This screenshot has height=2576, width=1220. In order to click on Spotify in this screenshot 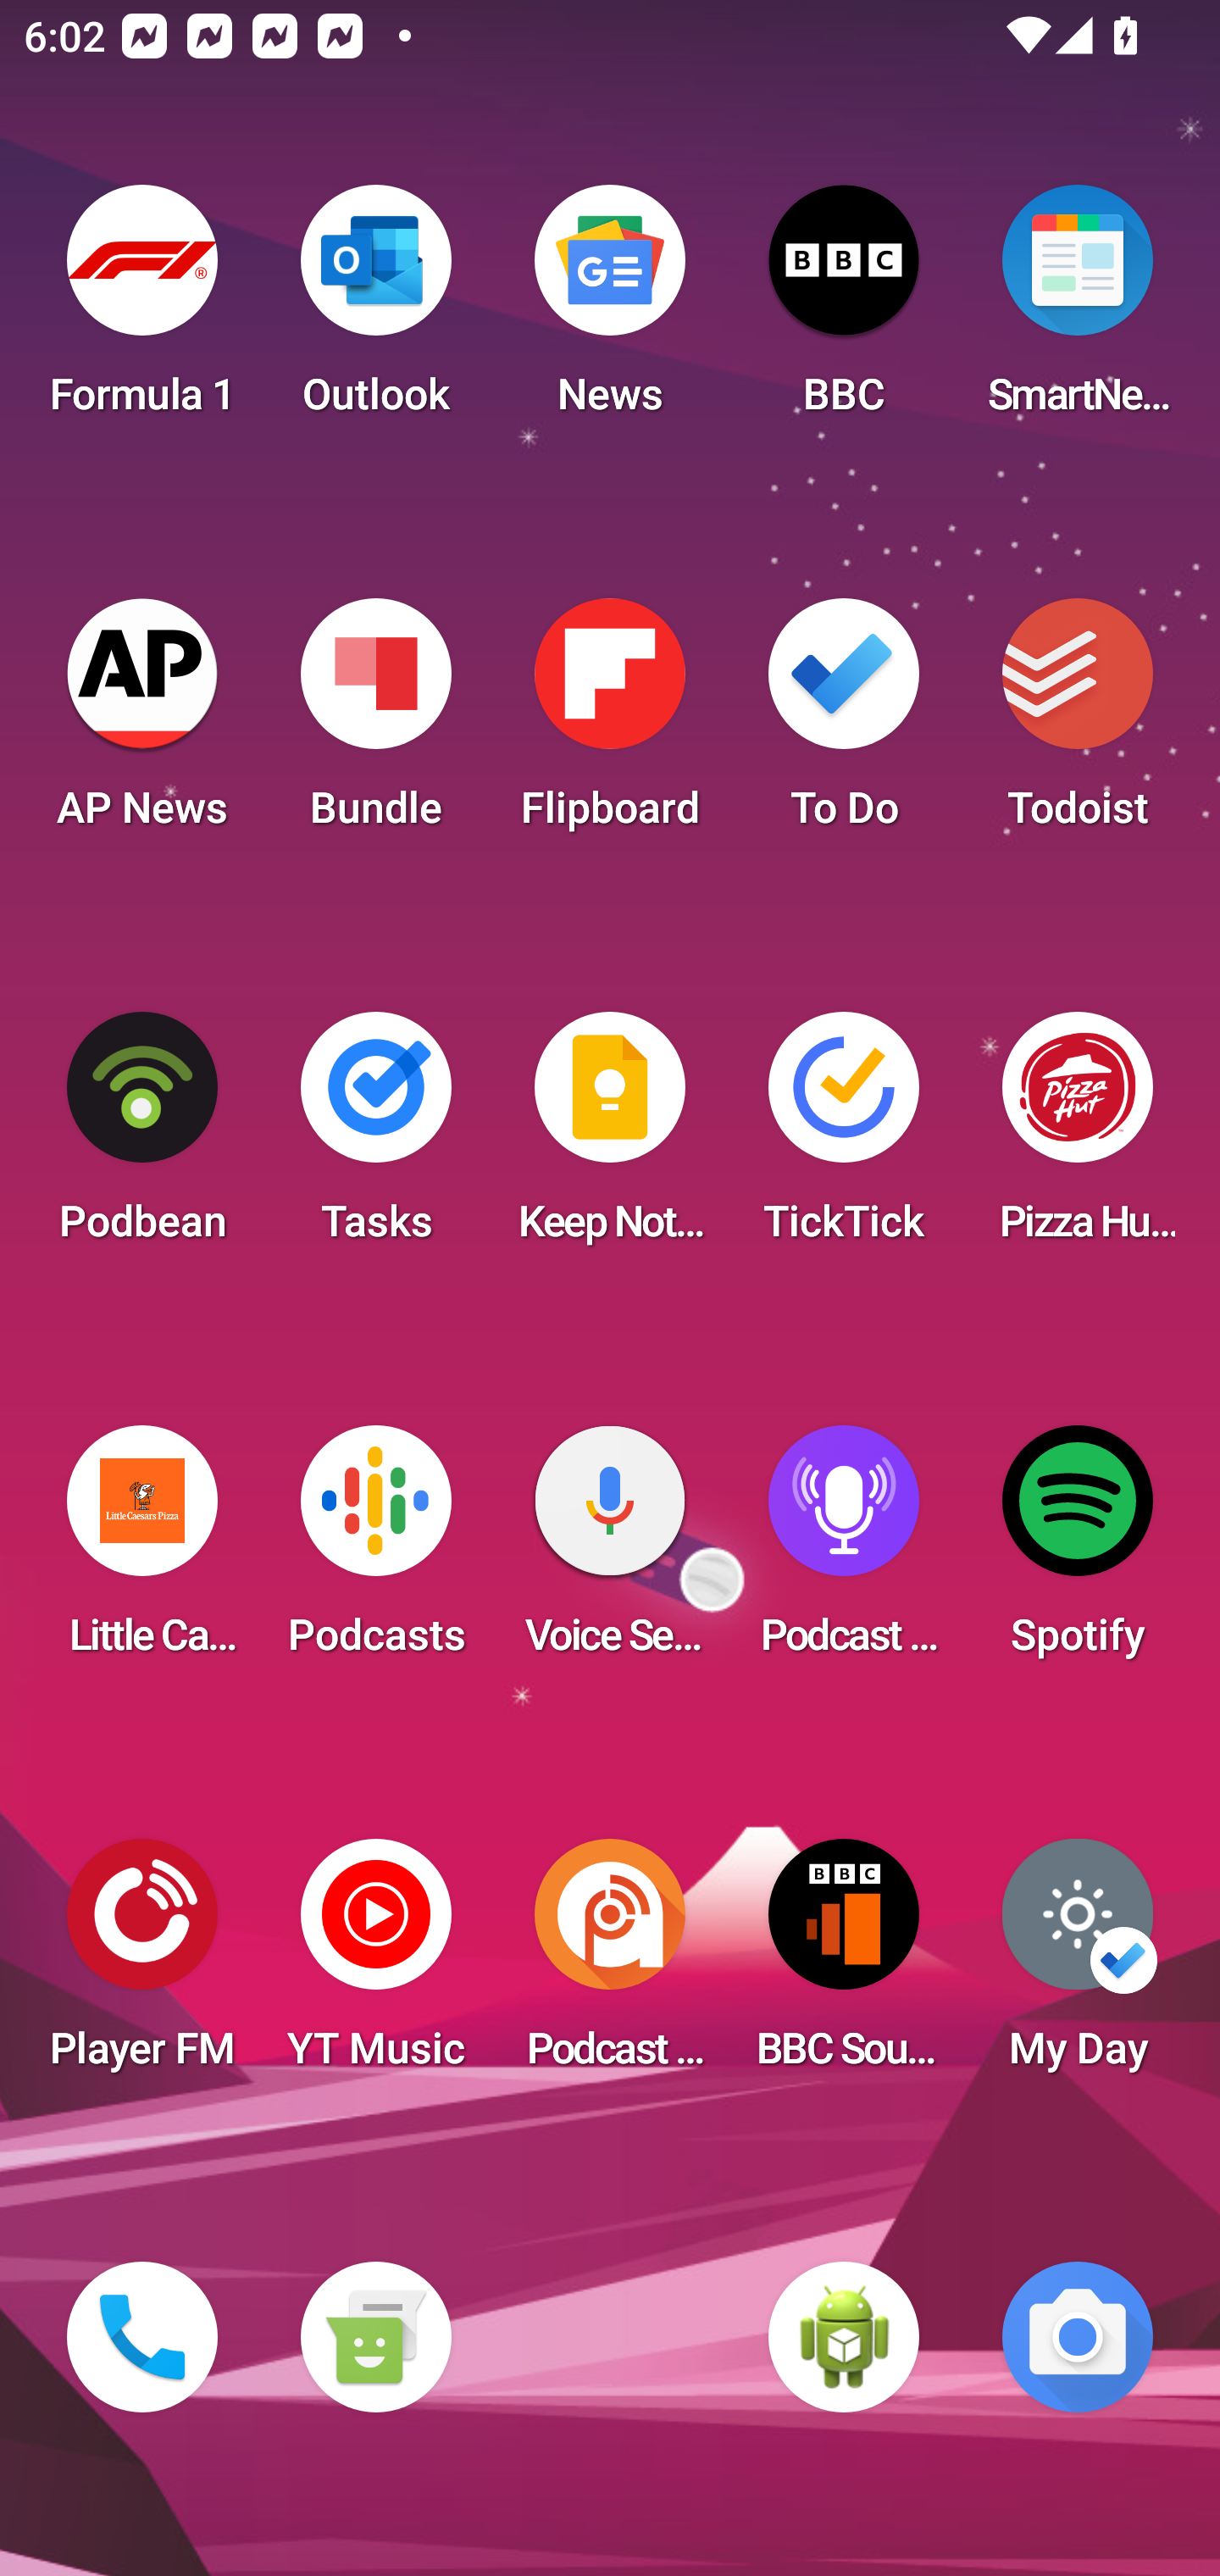, I will do `click(1078, 1551)`.